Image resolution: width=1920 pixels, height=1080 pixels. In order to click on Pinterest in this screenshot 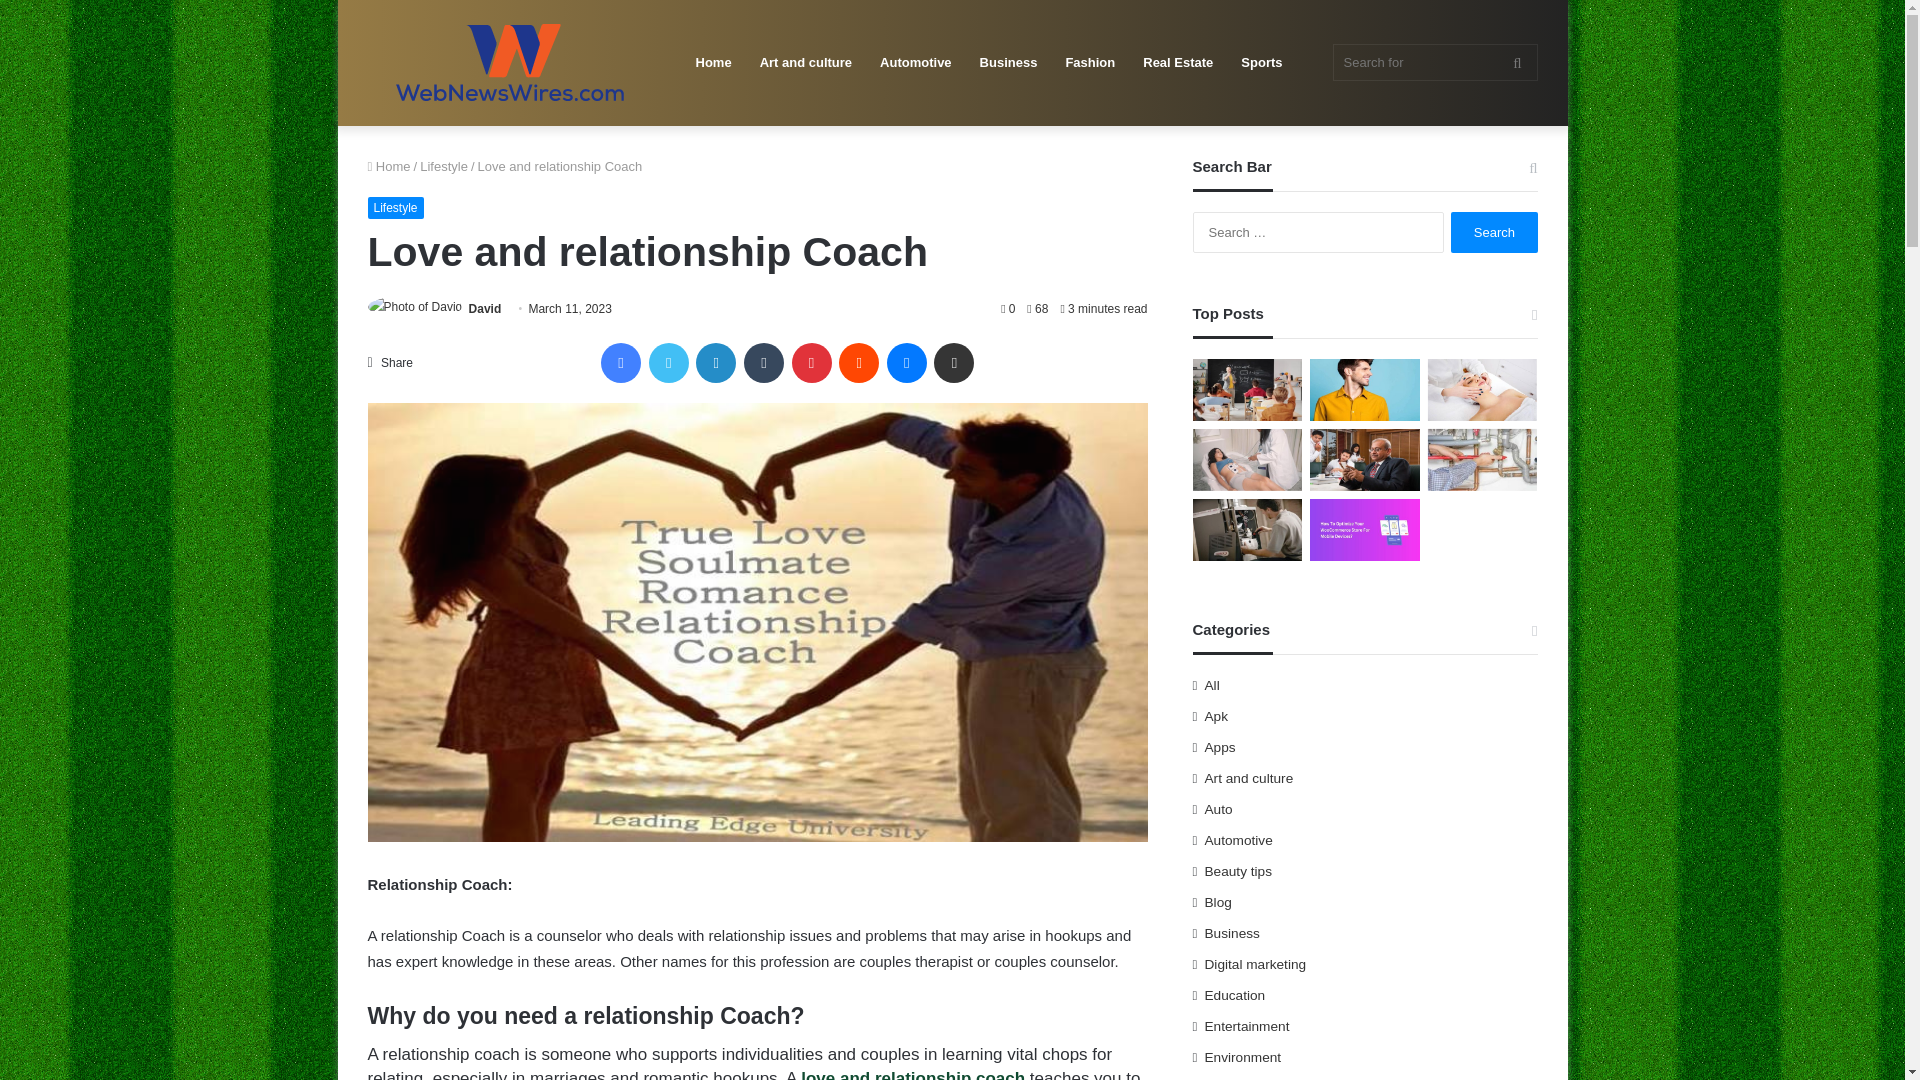, I will do `click(811, 363)`.